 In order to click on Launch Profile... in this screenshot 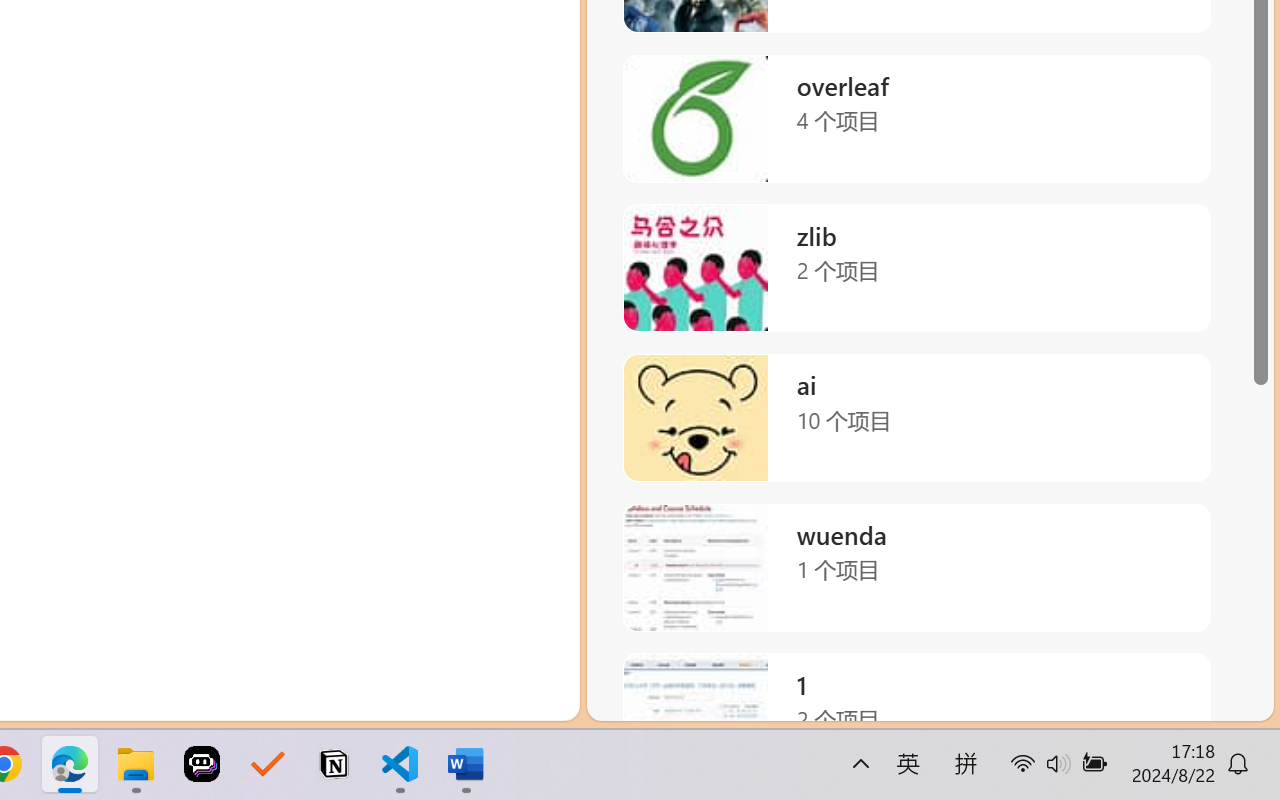, I will do `click(1096, 243)`.